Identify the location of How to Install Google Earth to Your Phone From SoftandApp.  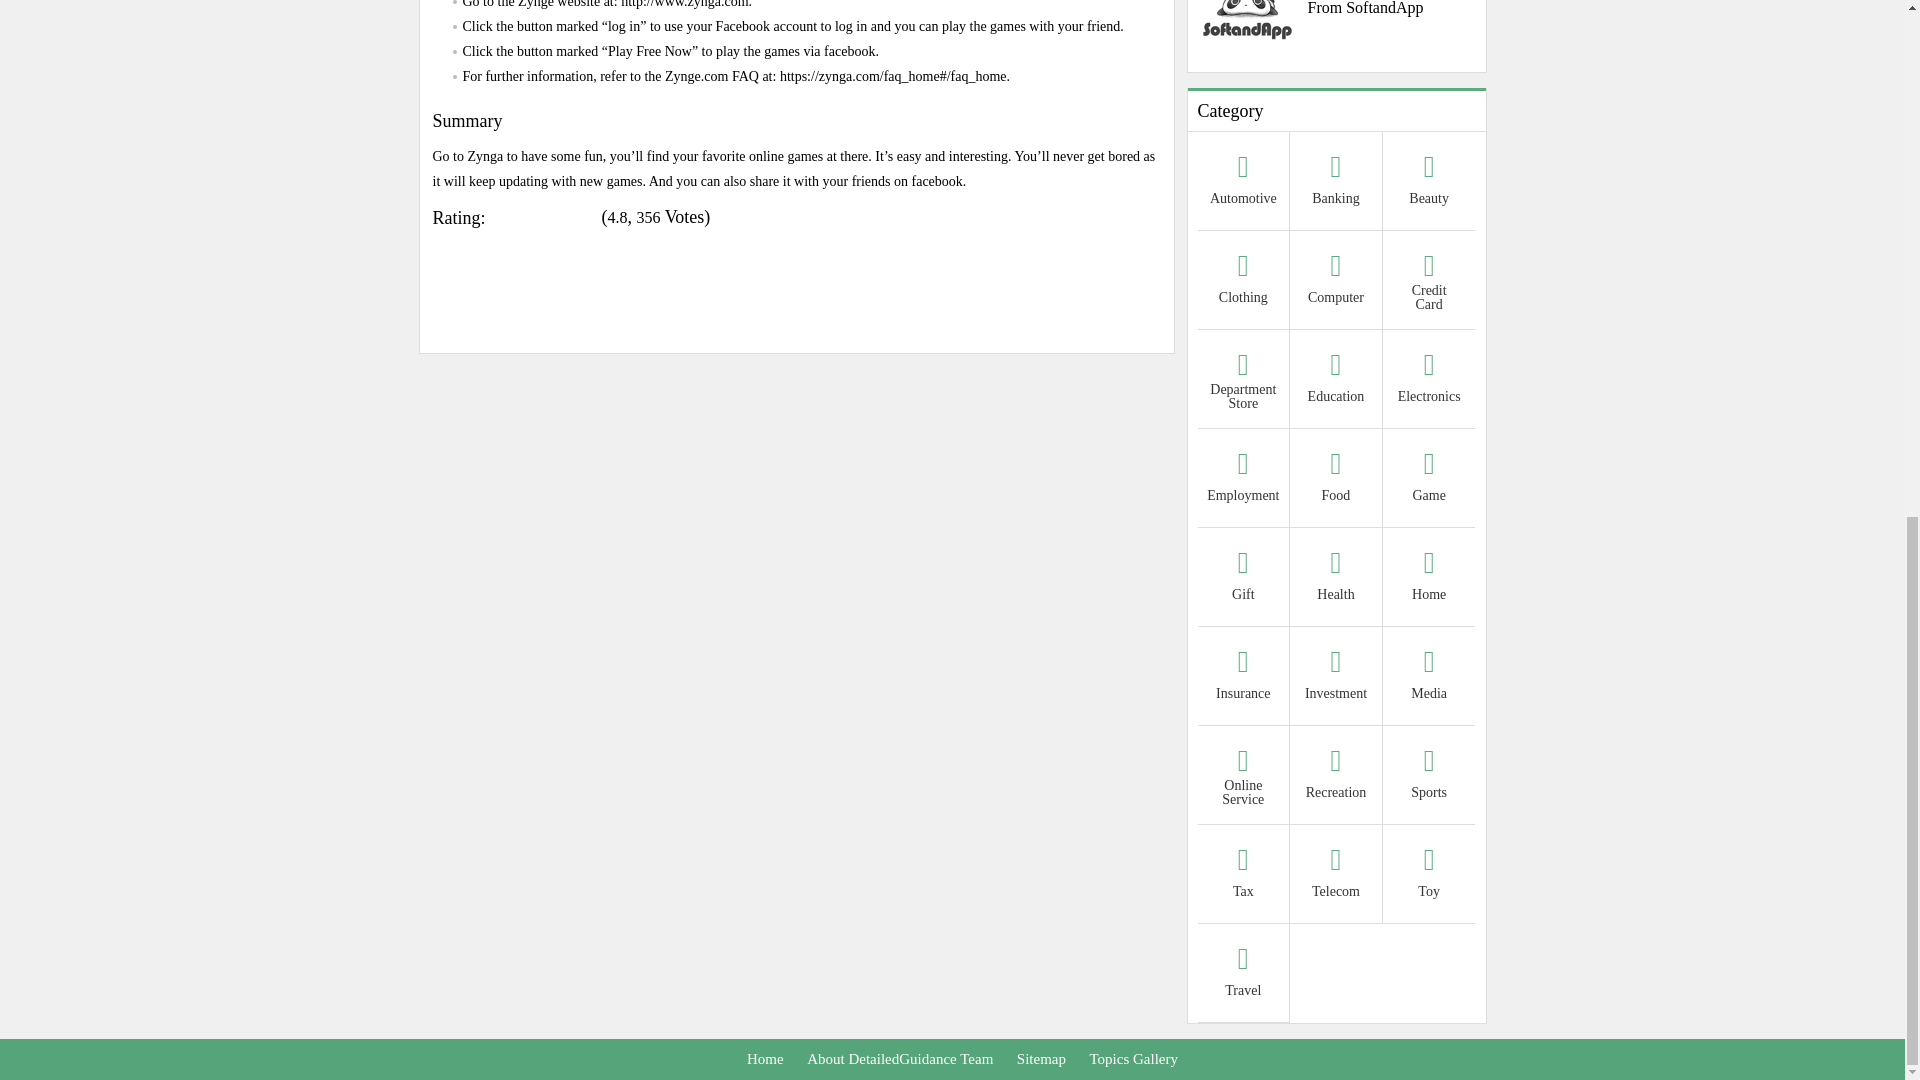
(1337, 10).